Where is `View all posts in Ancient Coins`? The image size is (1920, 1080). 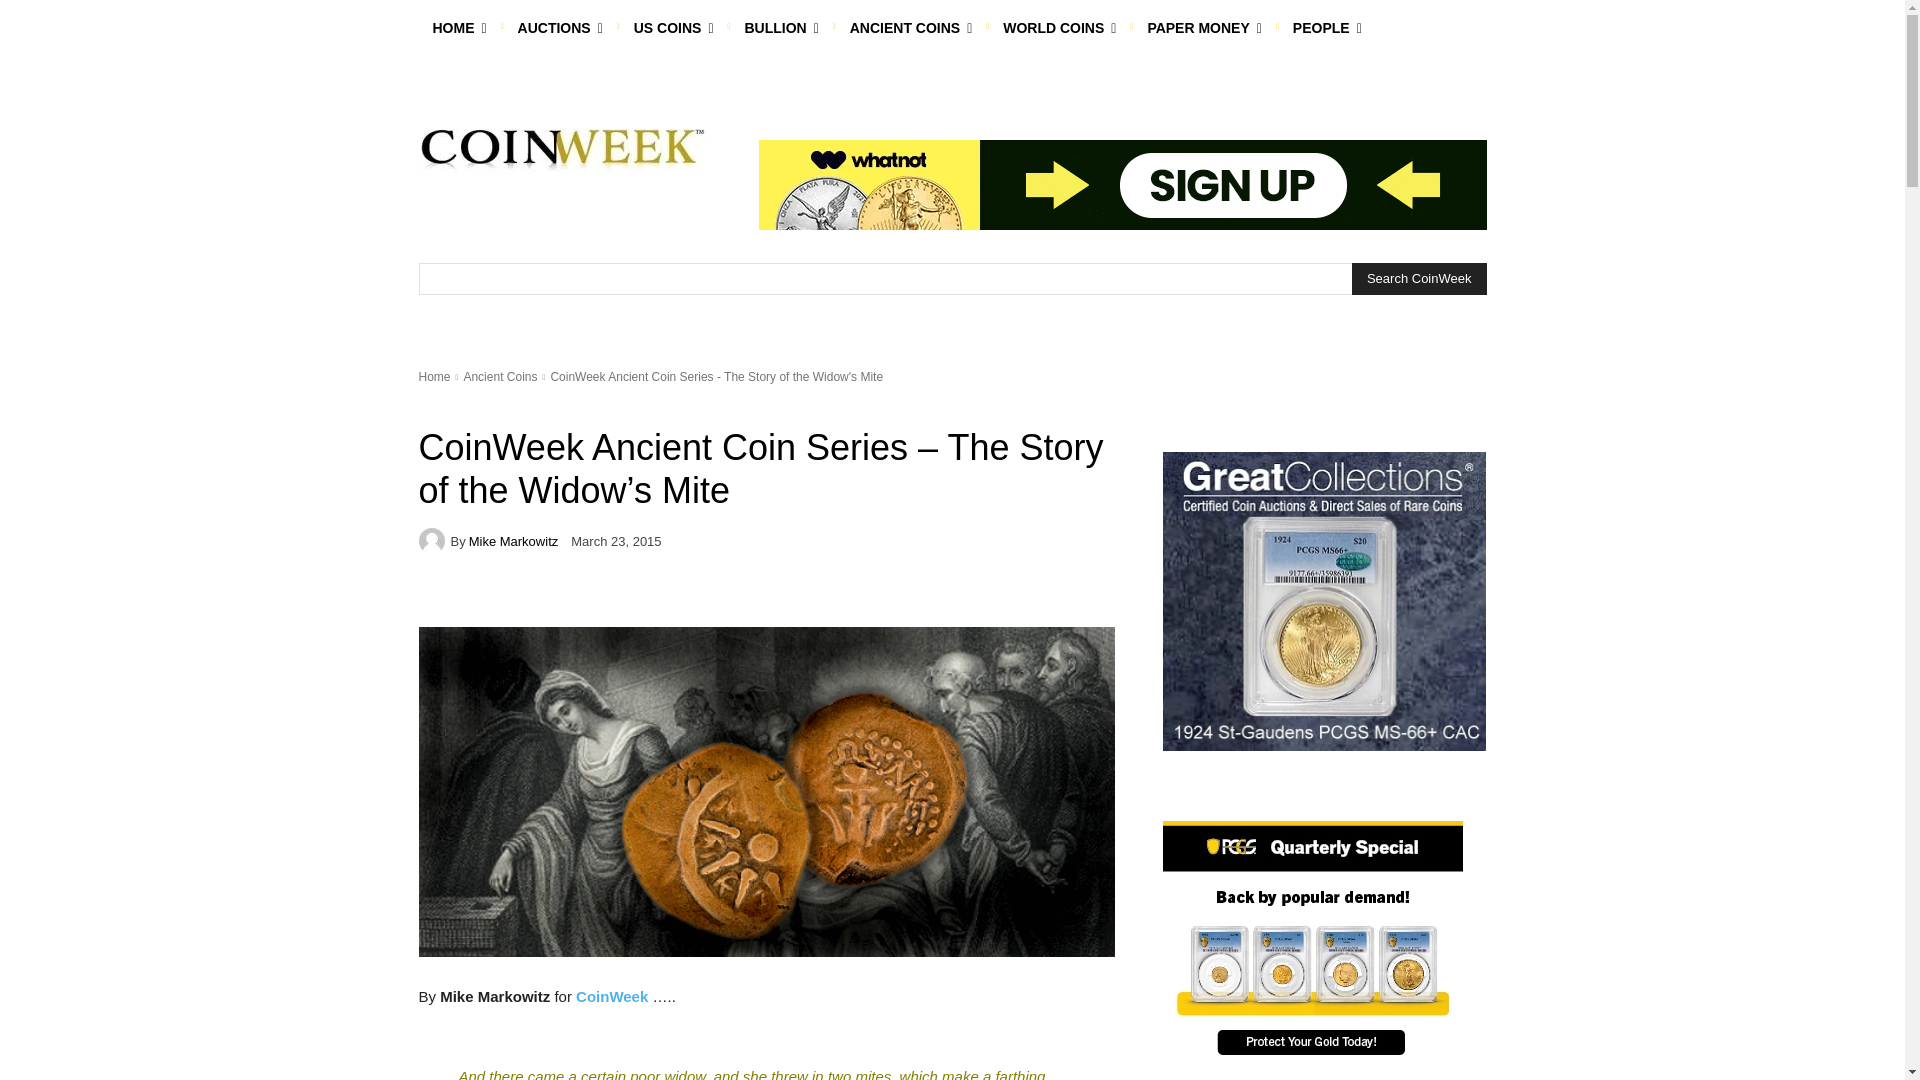
View all posts in Ancient Coins is located at coordinates (500, 377).